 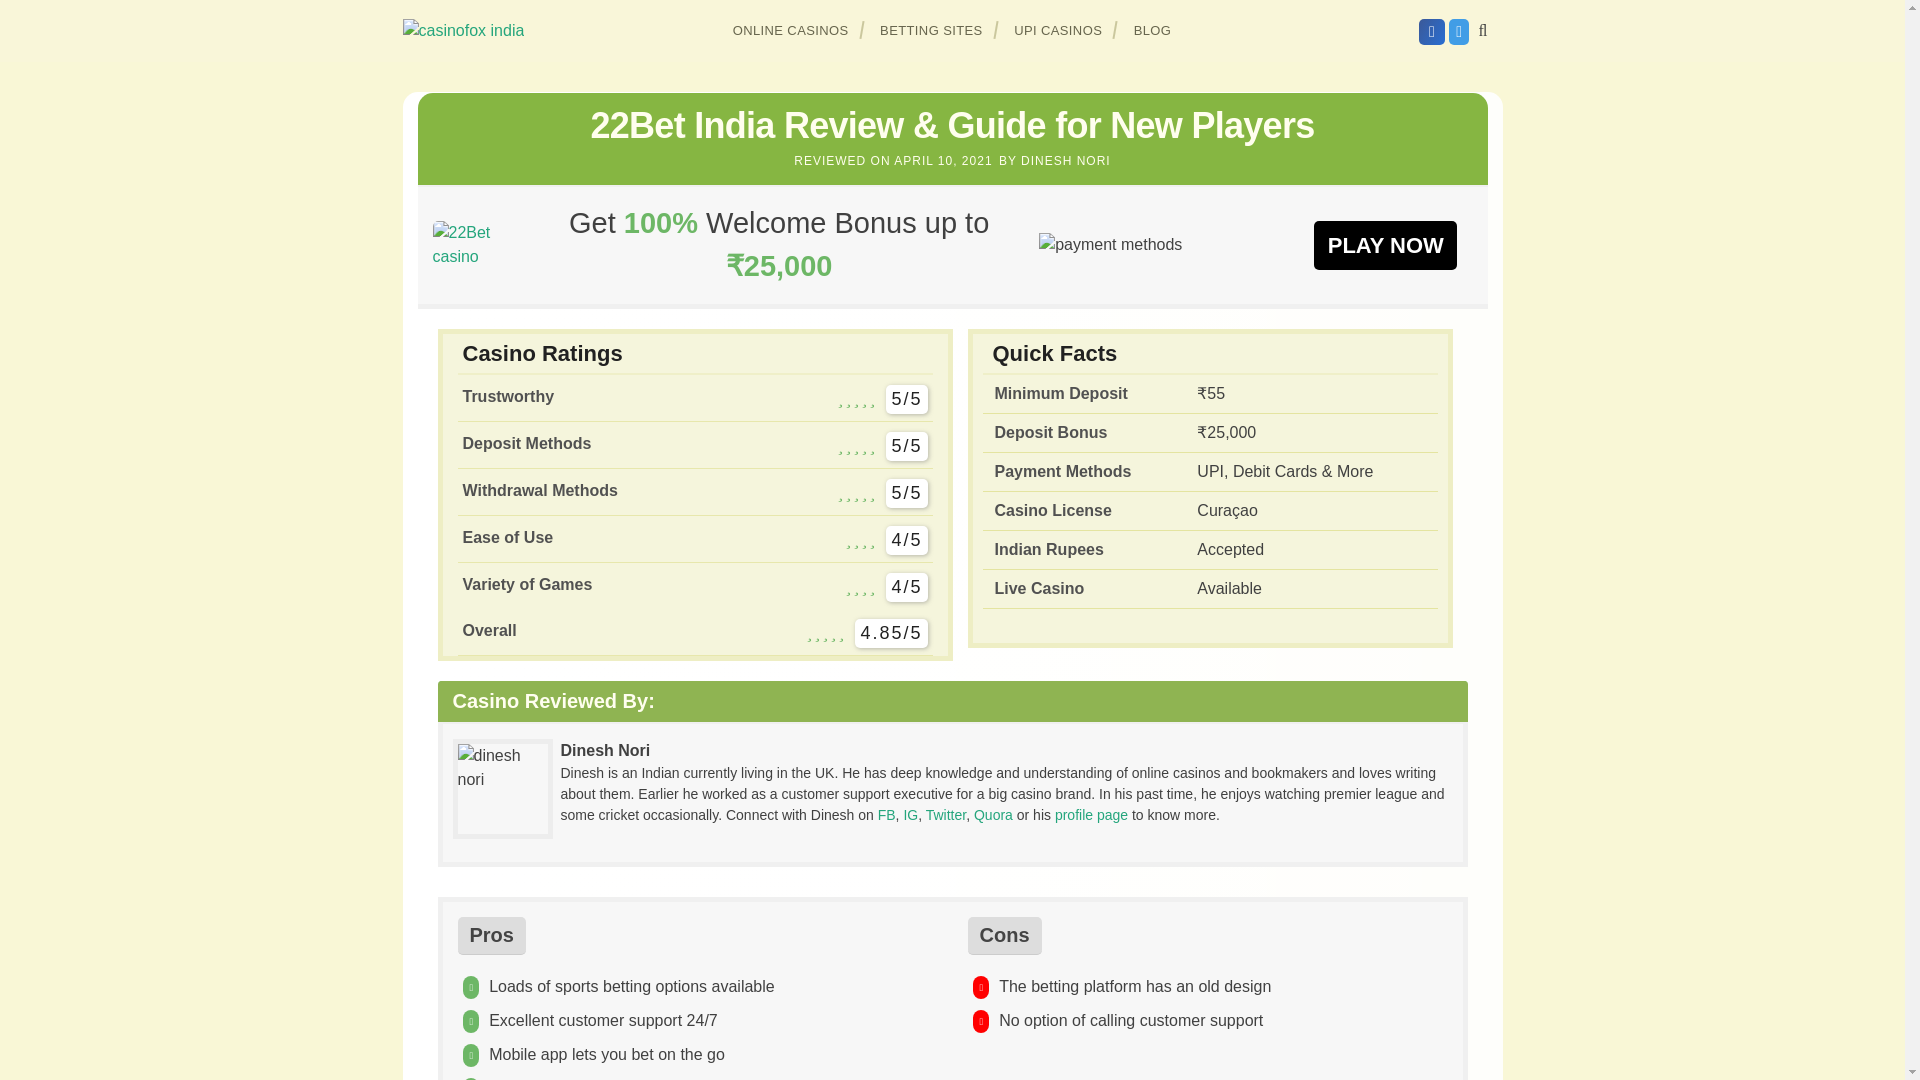 I want to click on UPI CASINOS, so click(x=1058, y=30).